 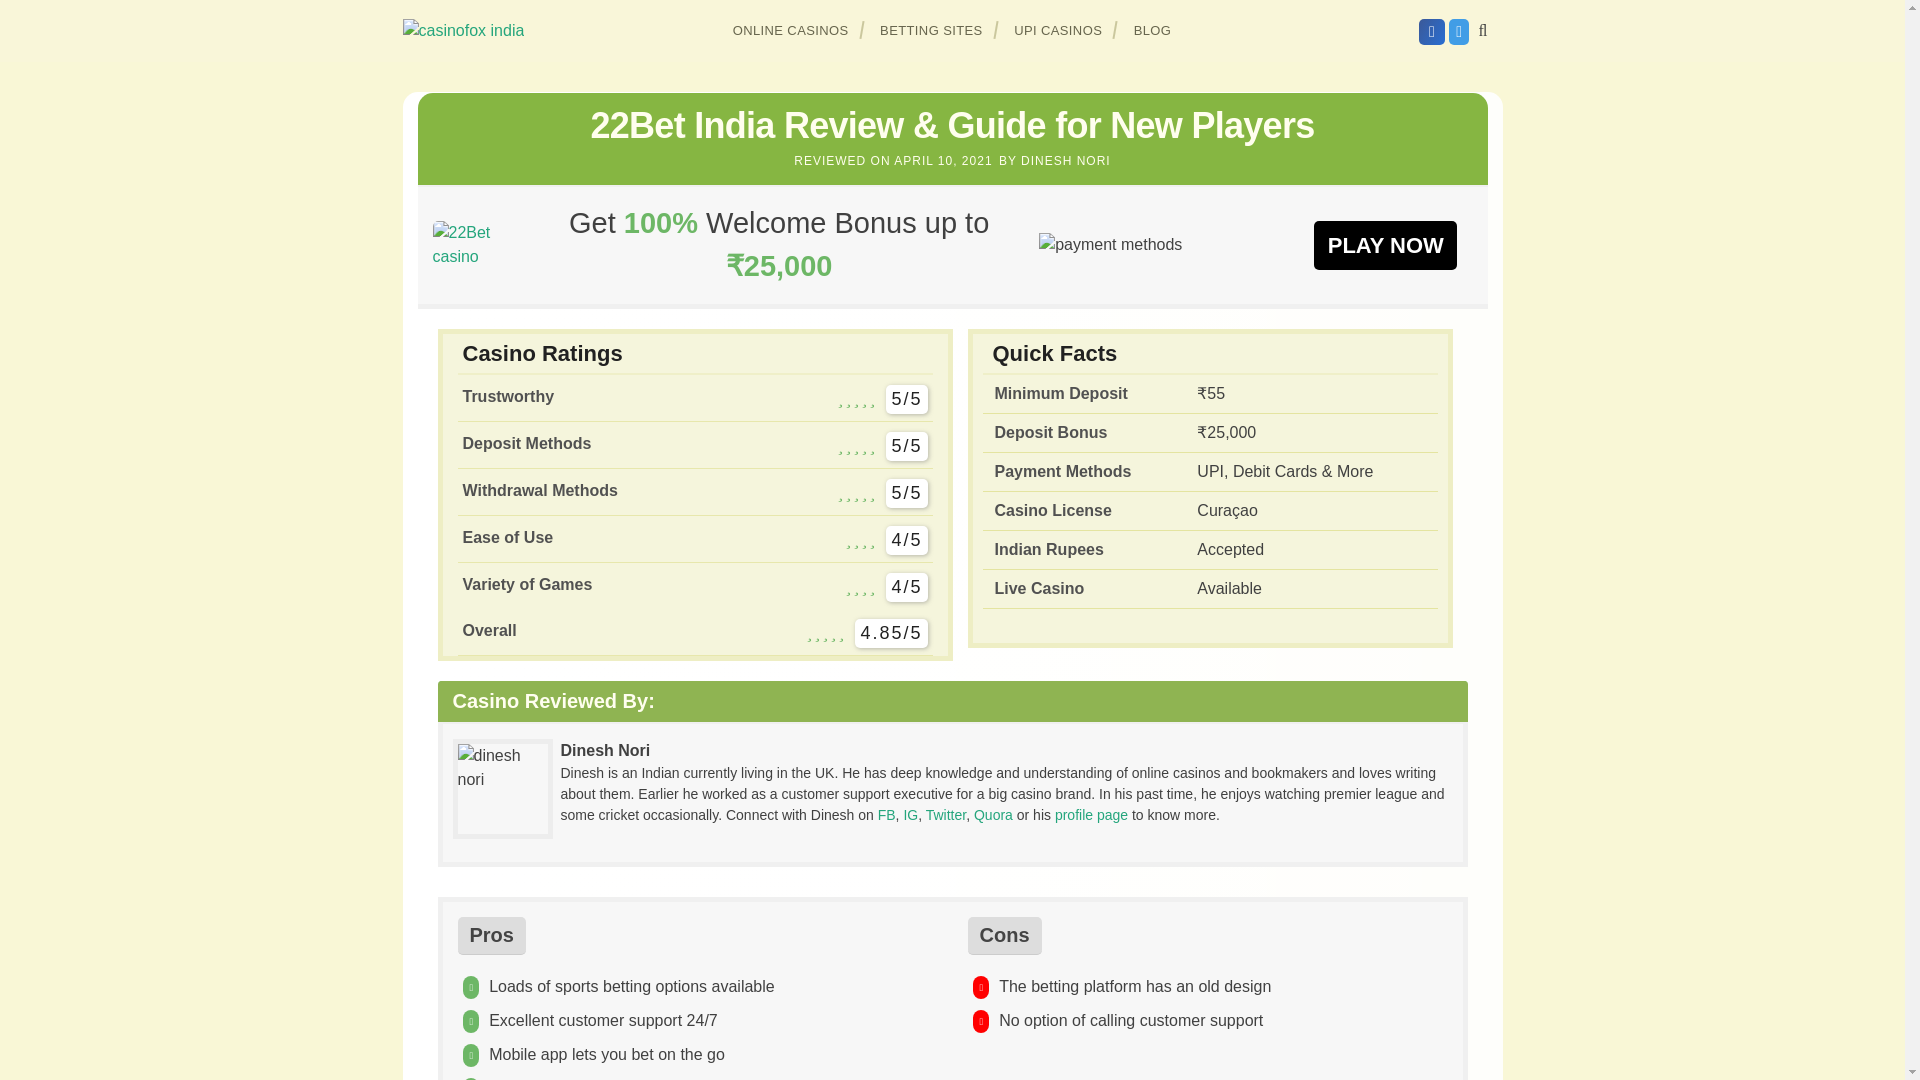 I want to click on UPI CASINOS, so click(x=1058, y=30).